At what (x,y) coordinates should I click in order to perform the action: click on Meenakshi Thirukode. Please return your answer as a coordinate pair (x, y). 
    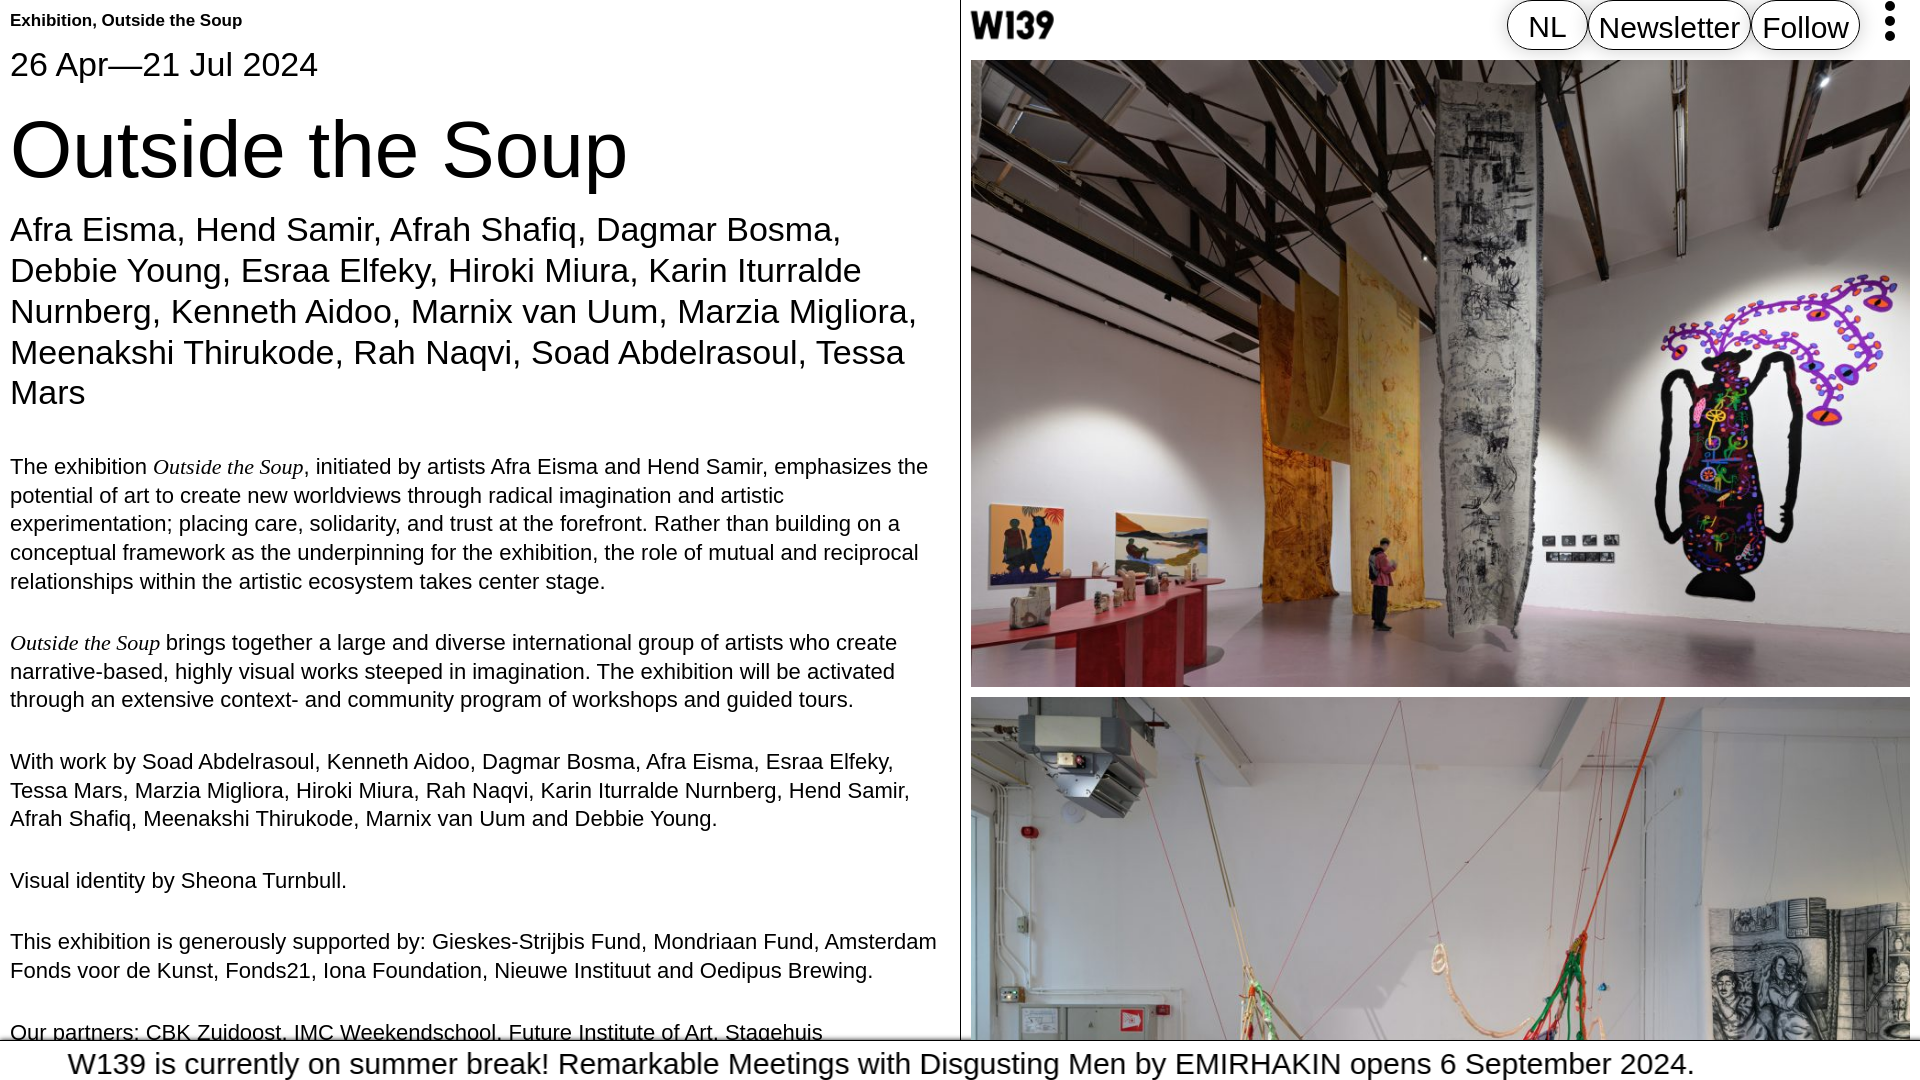
    Looking at the image, I should click on (172, 352).